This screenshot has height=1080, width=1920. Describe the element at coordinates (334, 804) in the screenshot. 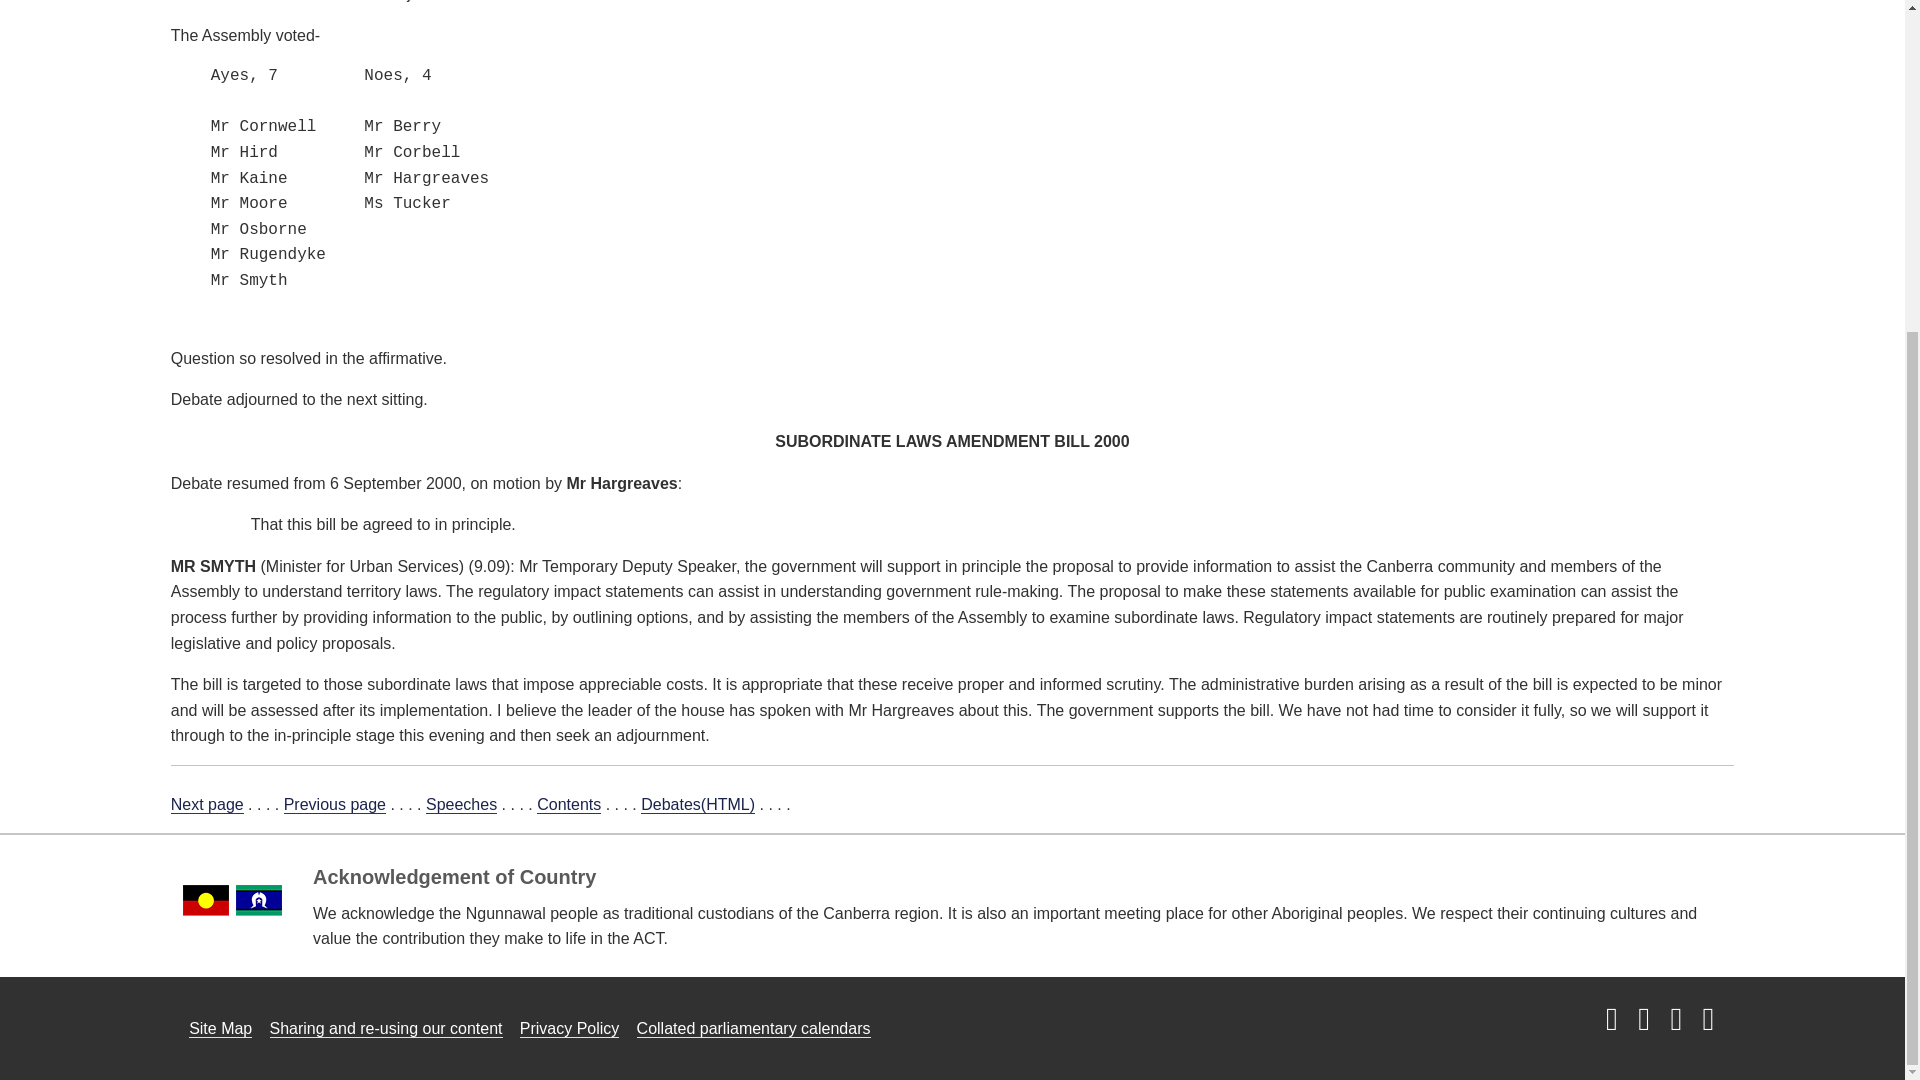

I see `Previous page` at that location.